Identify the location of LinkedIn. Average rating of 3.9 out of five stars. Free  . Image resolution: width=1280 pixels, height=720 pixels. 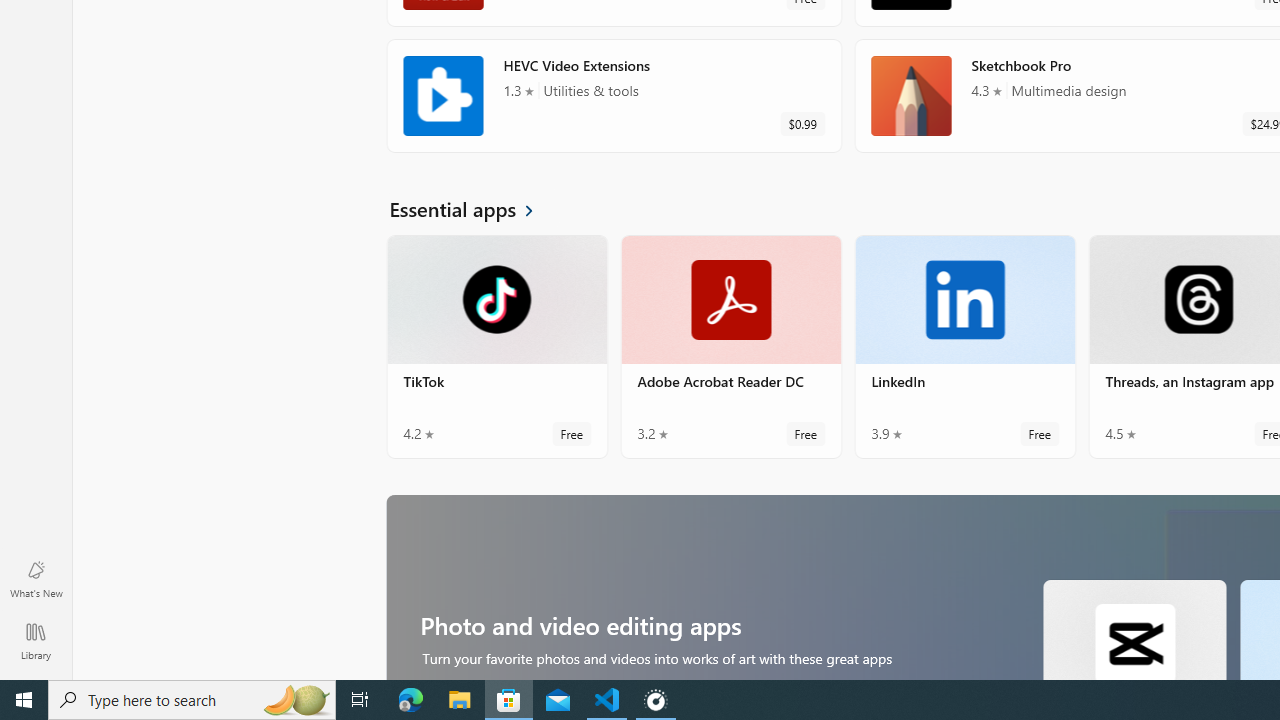
(964, 346).